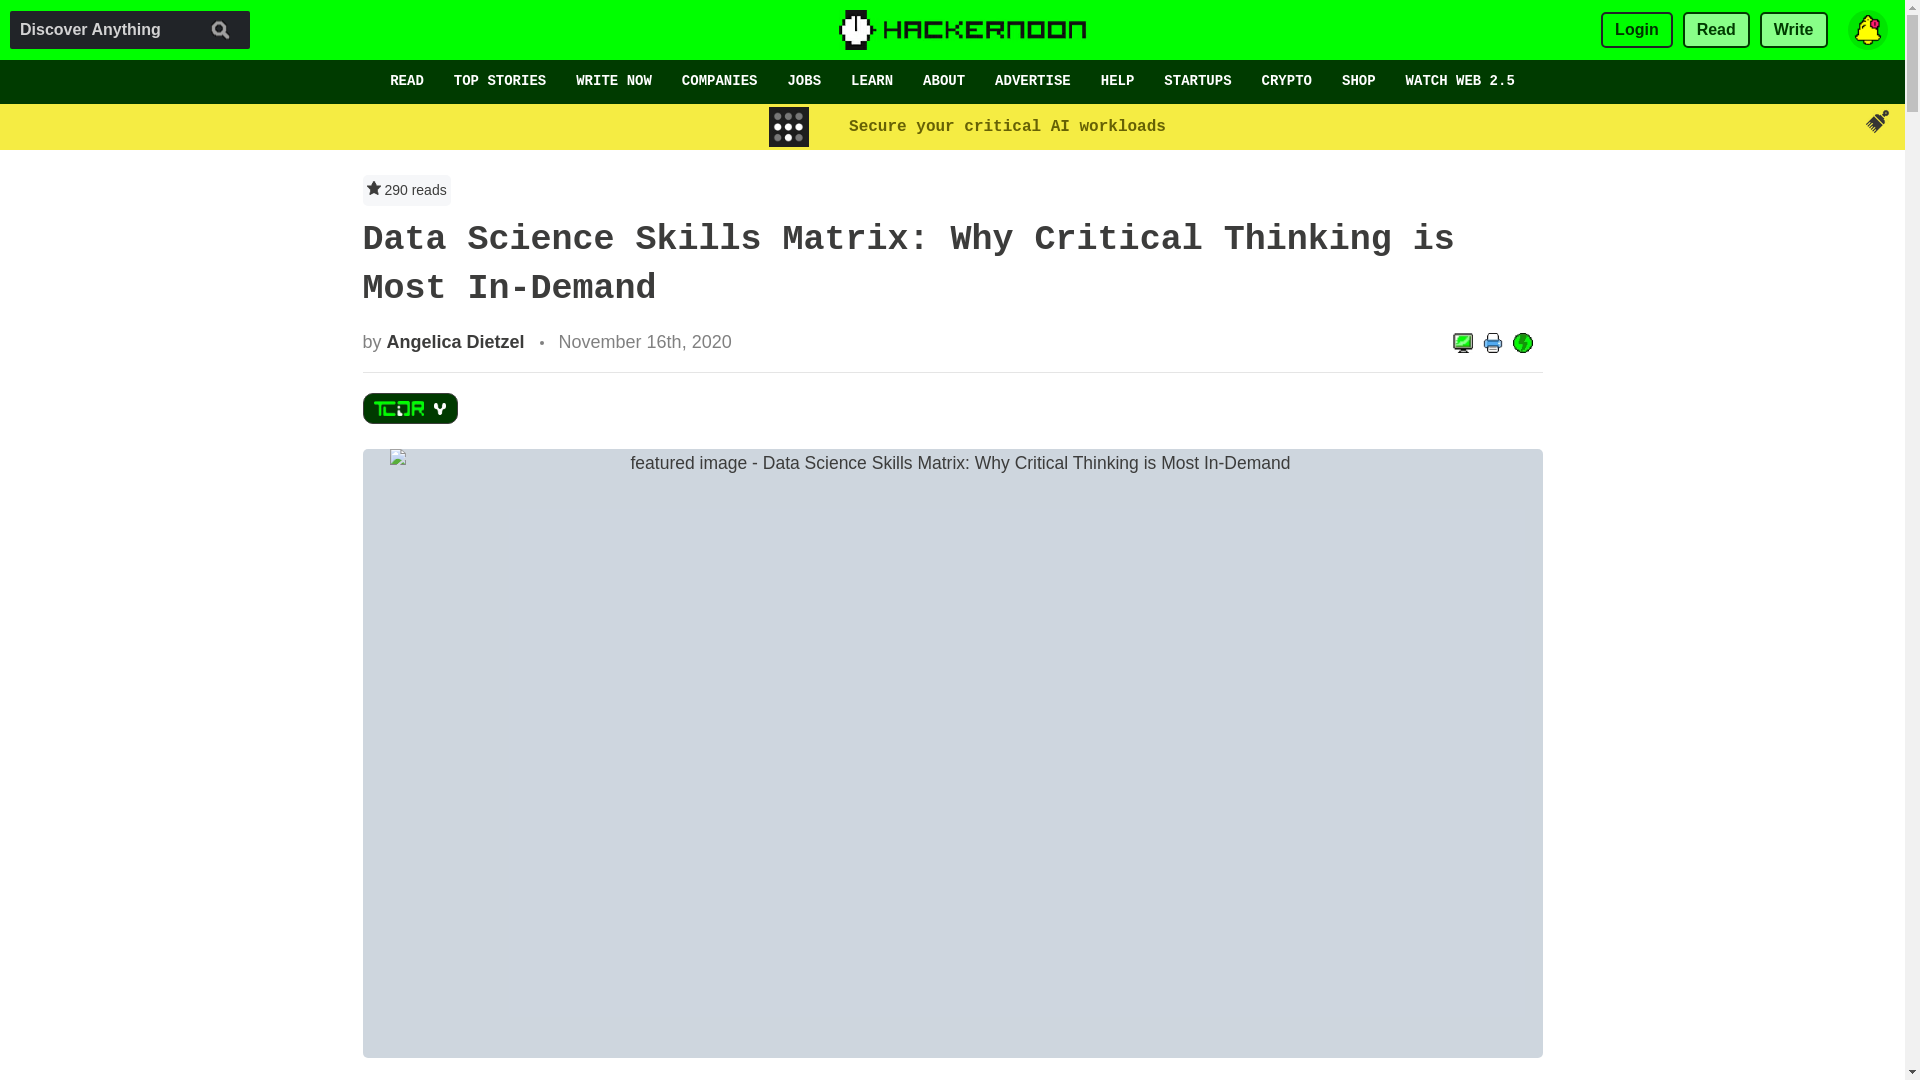 The image size is (1920, 1080). I want to click on Read, so click(1716, 30).